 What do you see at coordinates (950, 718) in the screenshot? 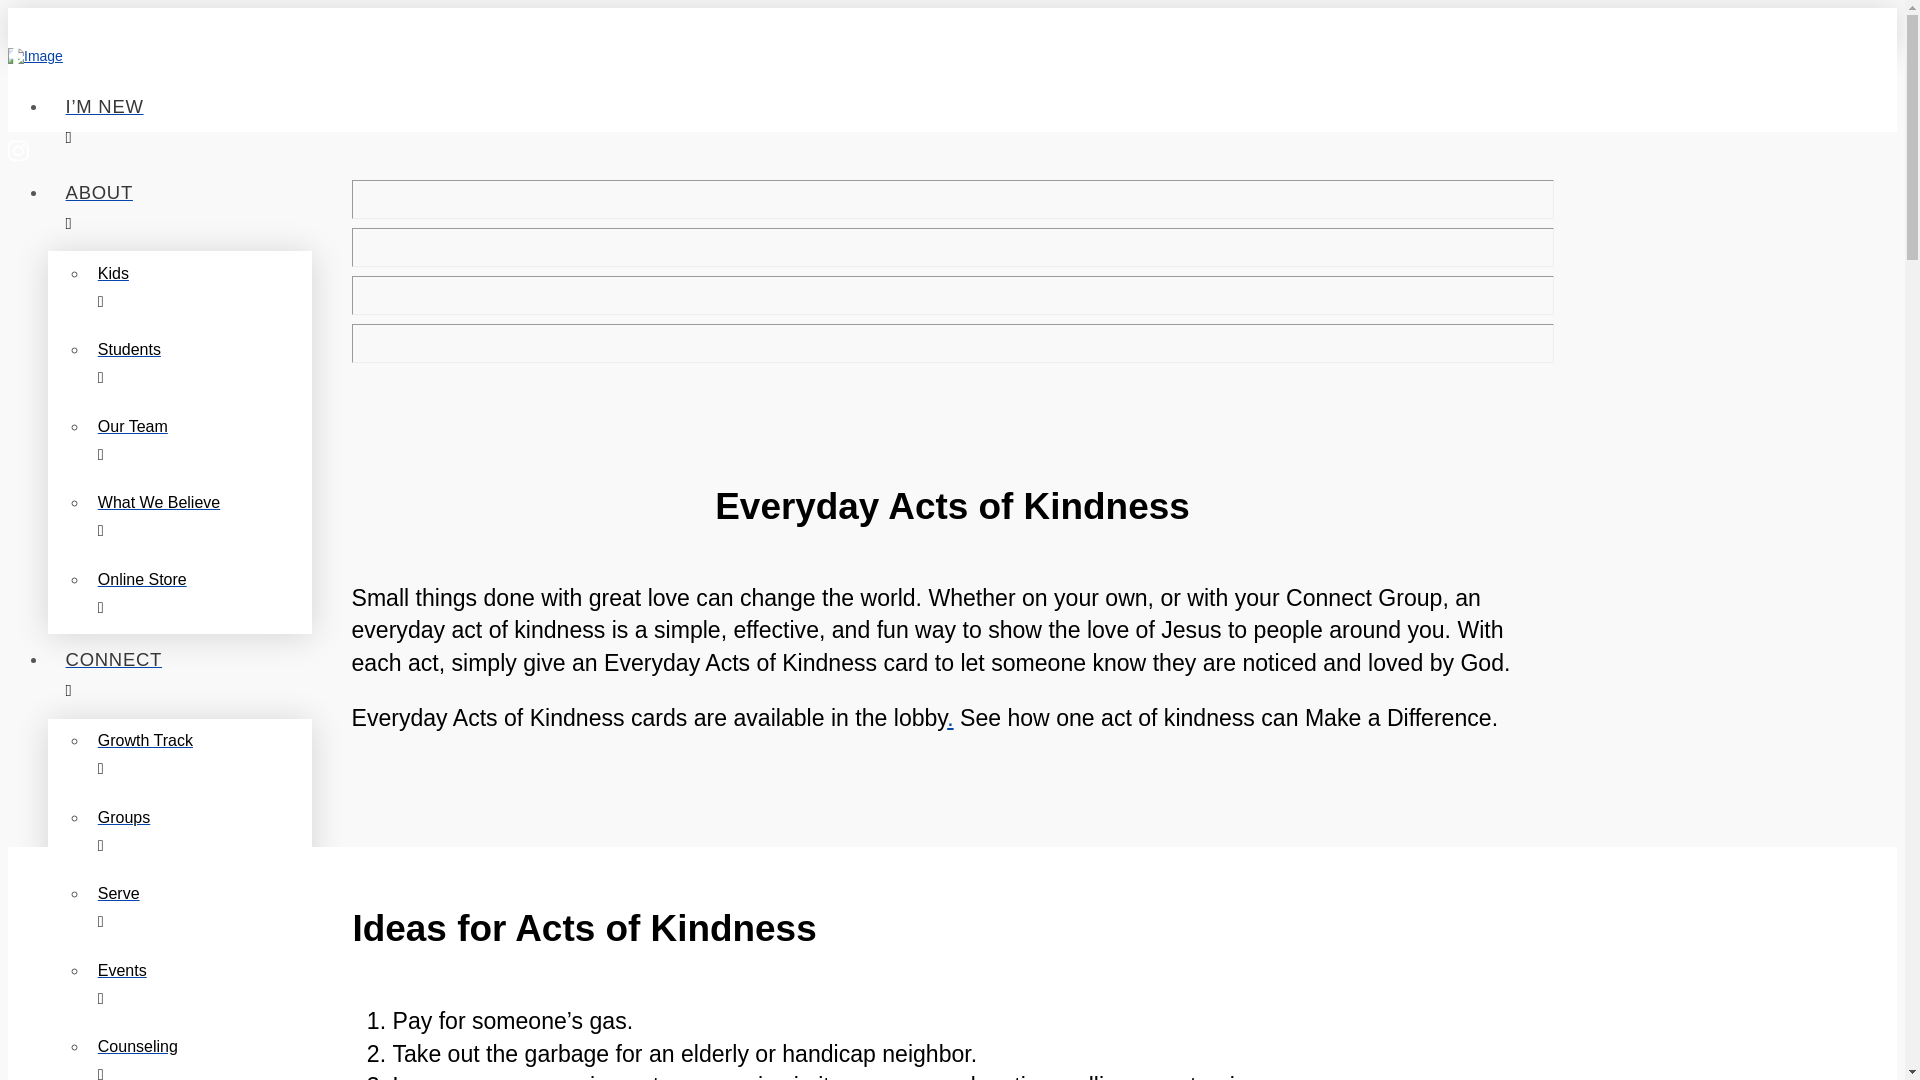
I see `.` at bounding box center [950, 718].